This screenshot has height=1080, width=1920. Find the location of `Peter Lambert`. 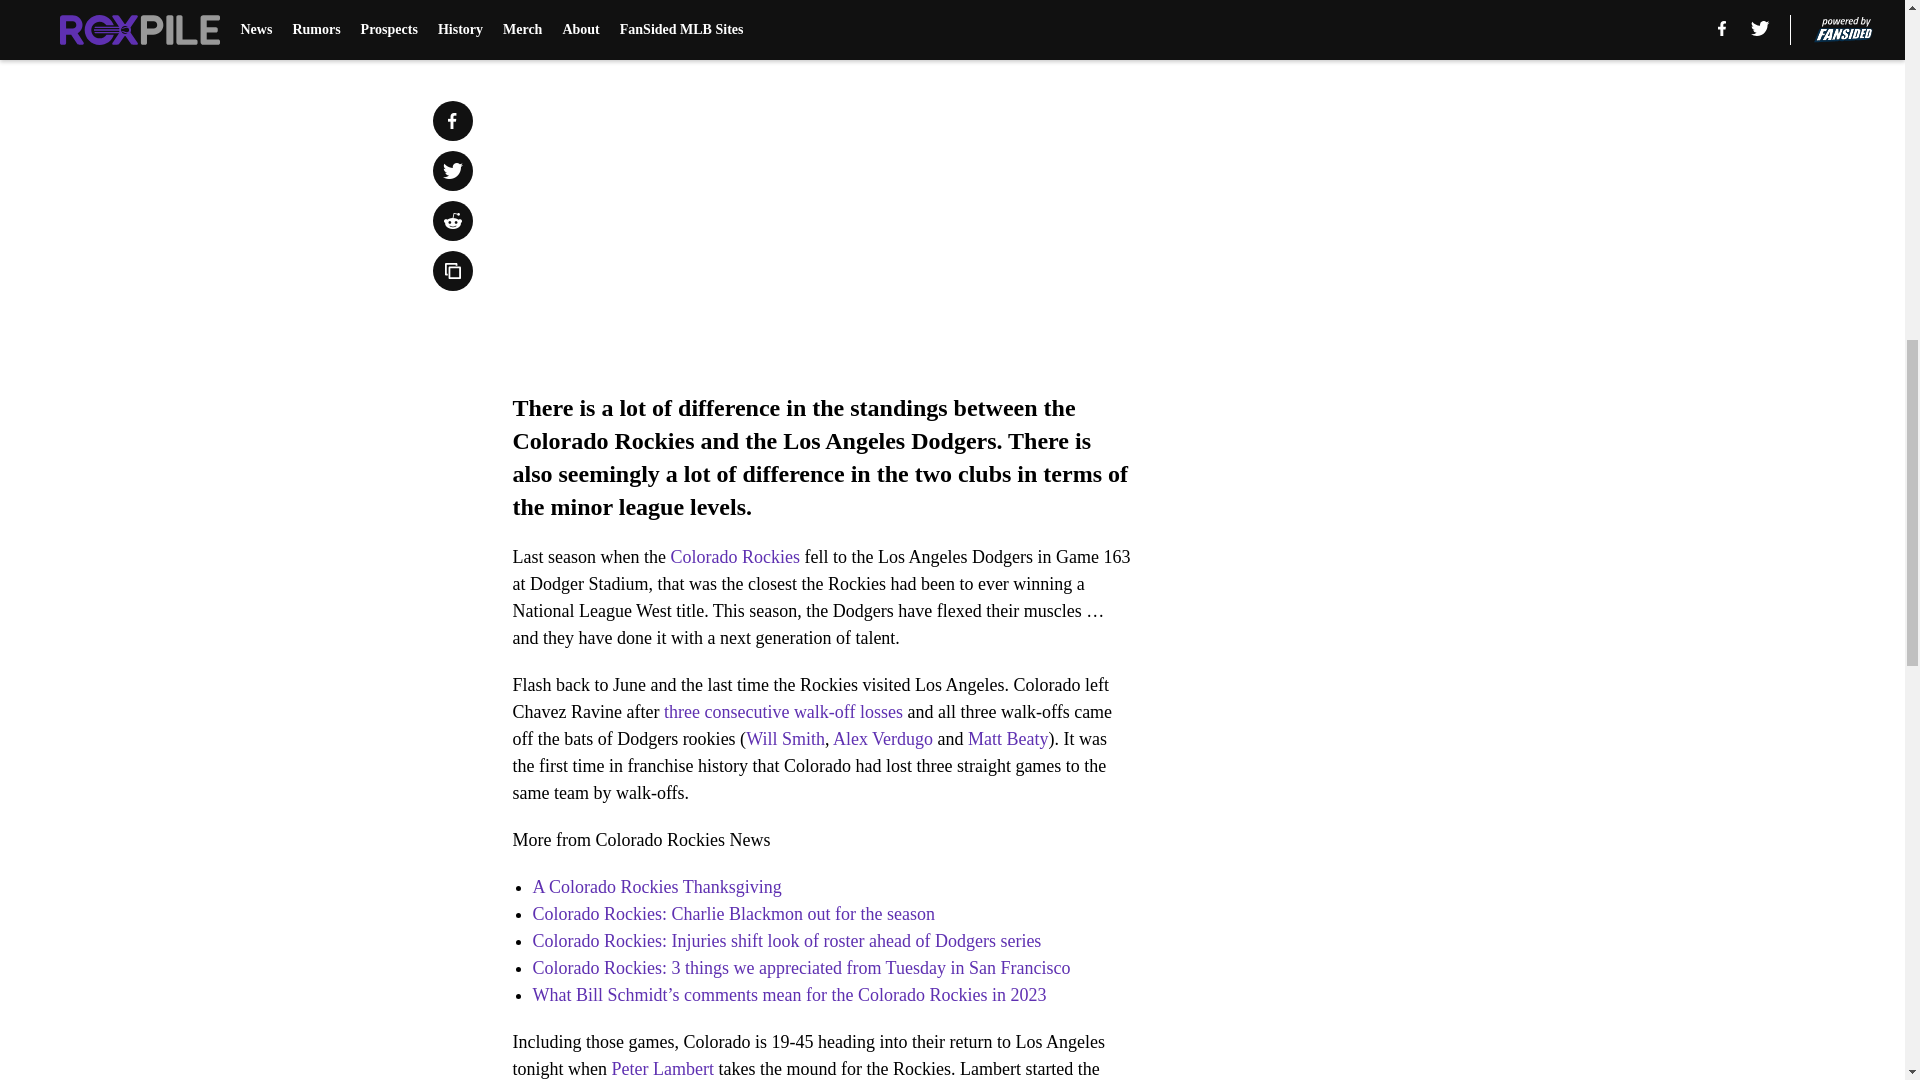

Peter Lambert is located at coordinates (663, 1068).